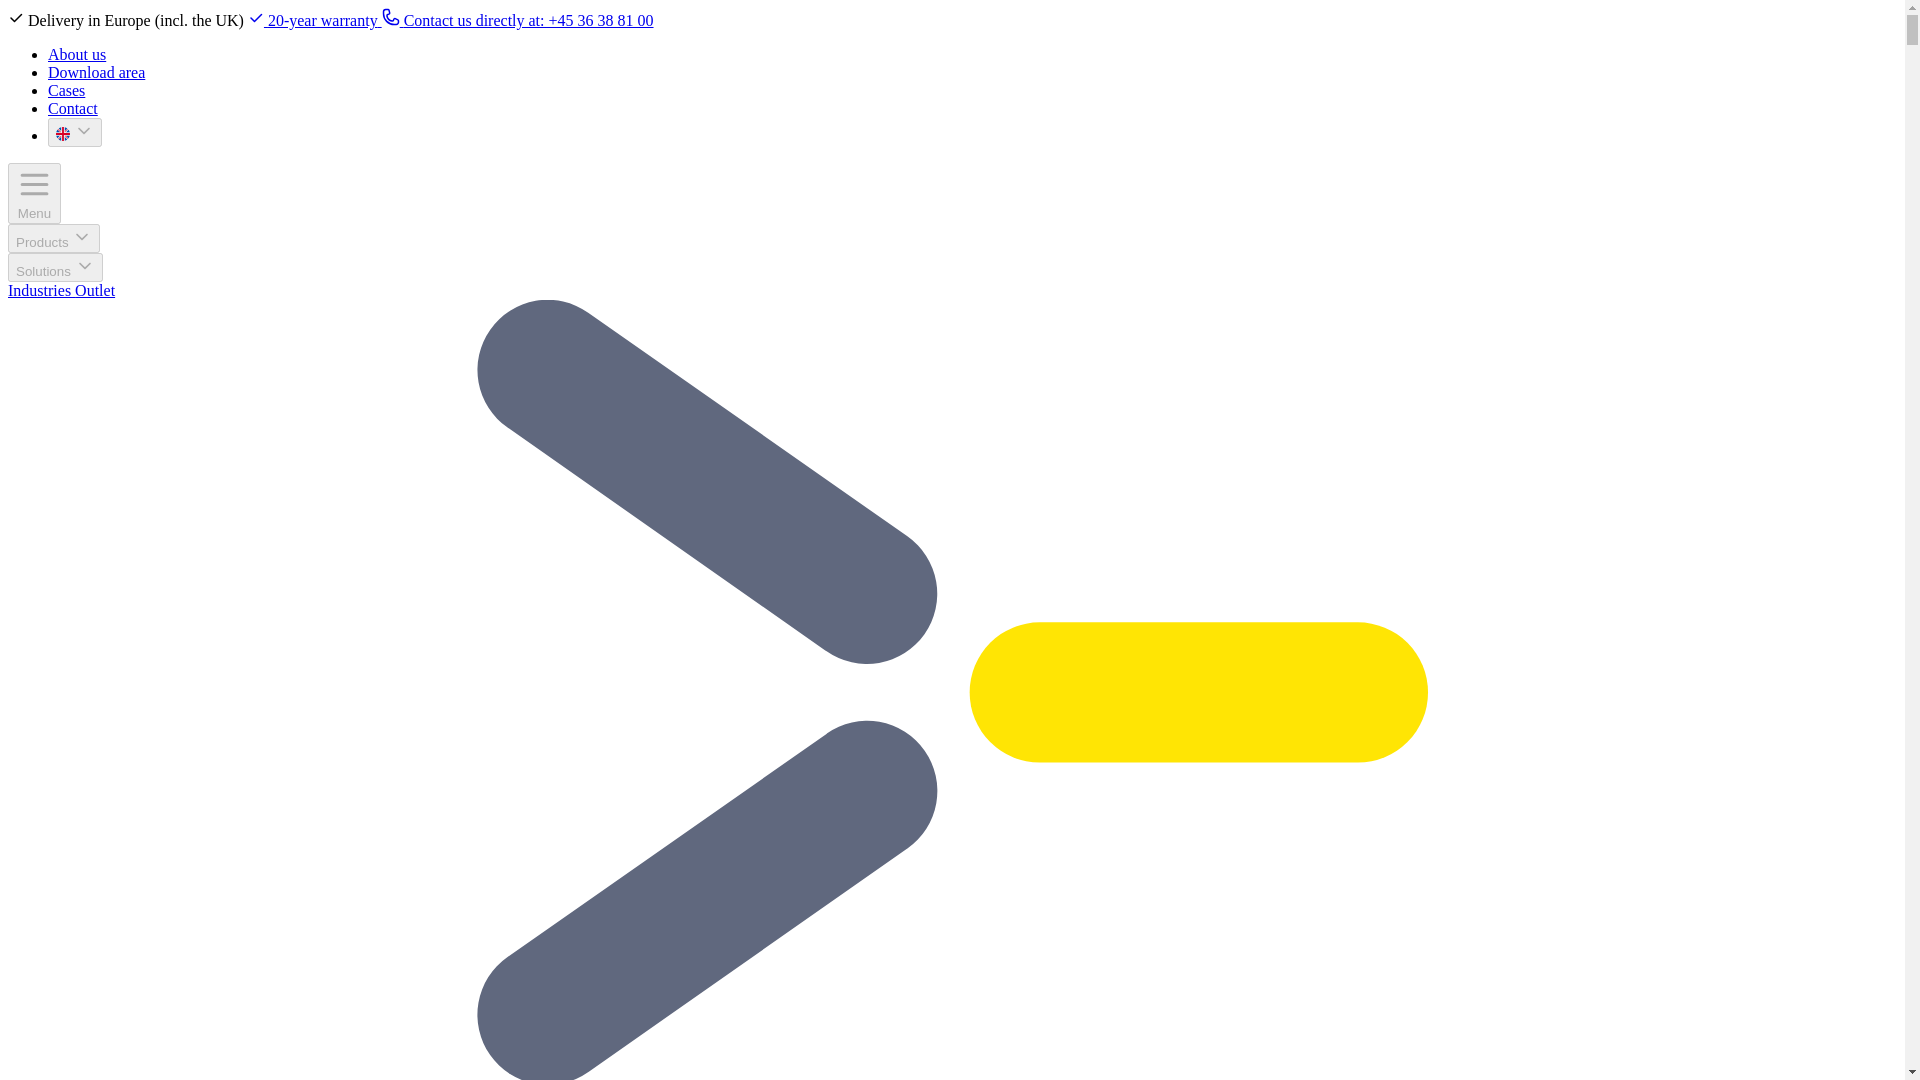  What do you see at coordinates (94, 290) in the screenshot?
I see `Outlet` at bounding box center [94, 290].